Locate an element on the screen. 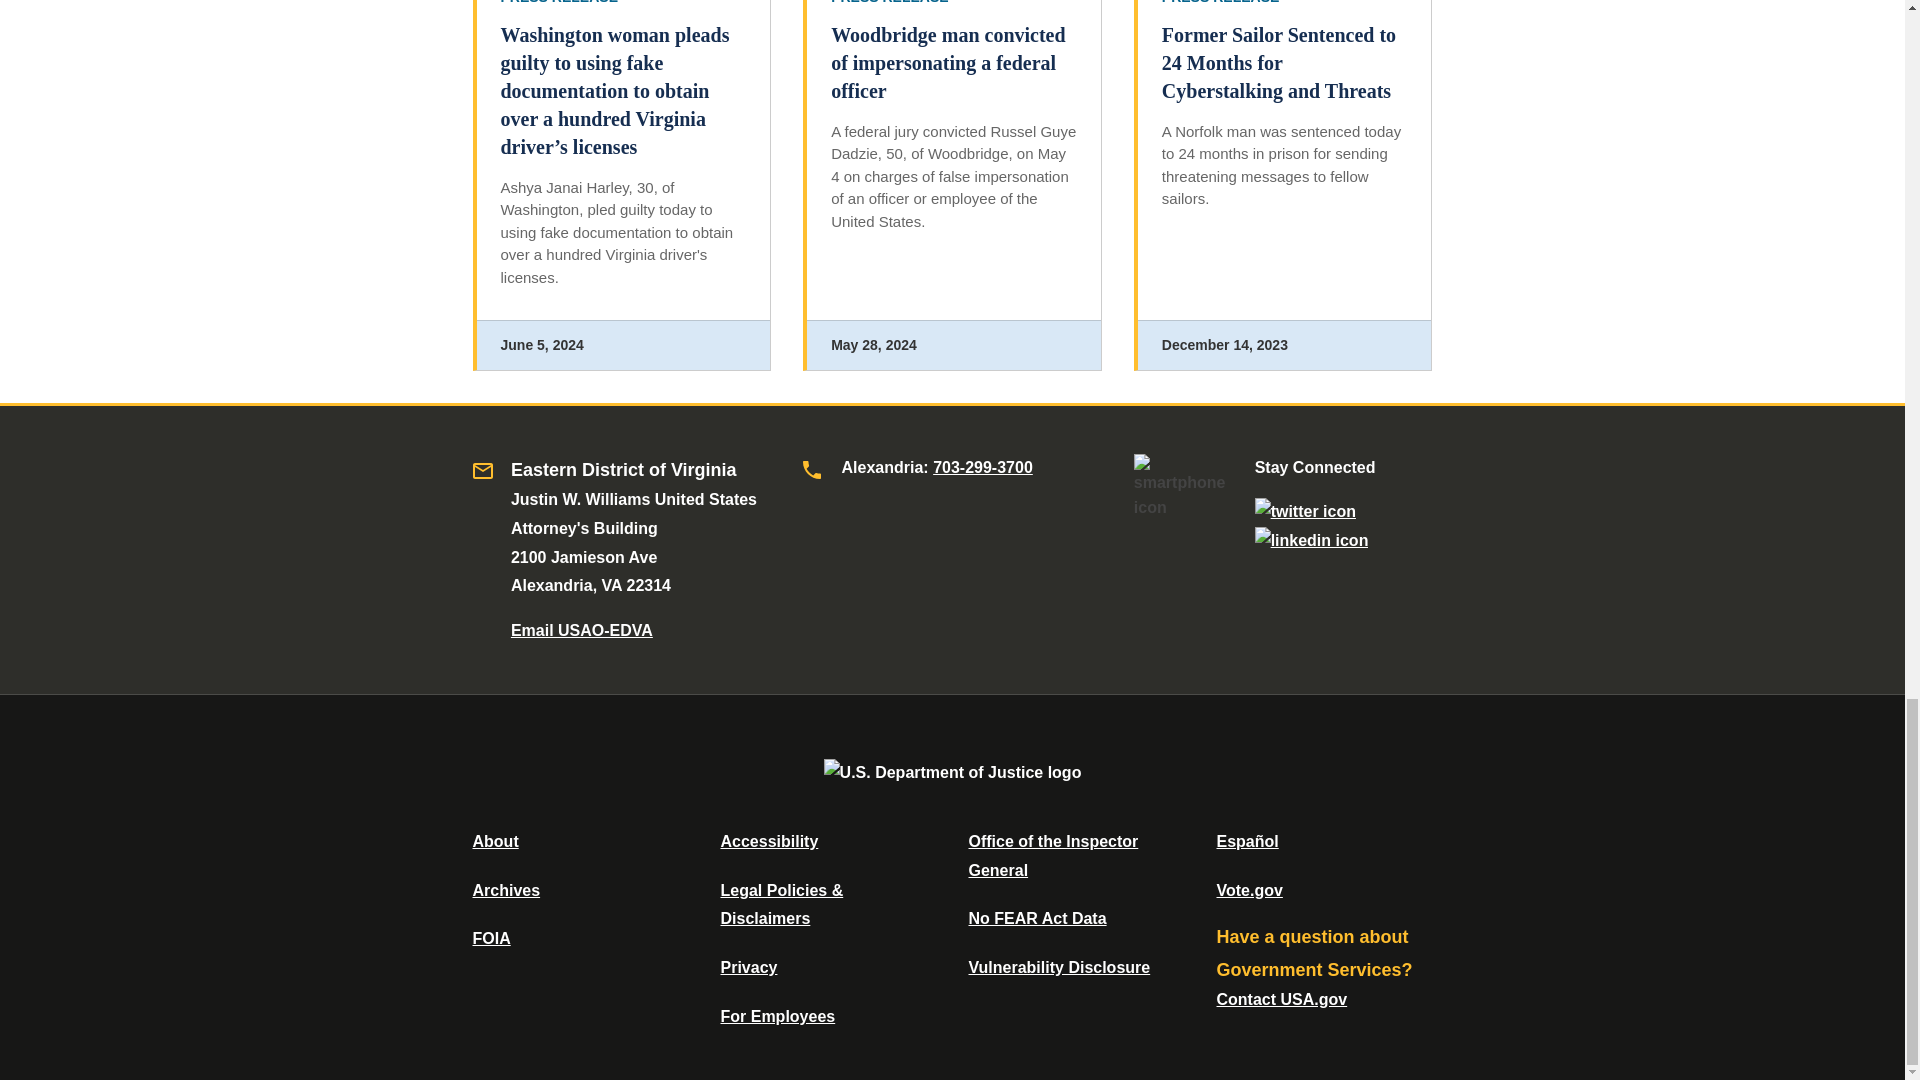  Legal Policies and Disclaimers is located at coordinates (781, 904).